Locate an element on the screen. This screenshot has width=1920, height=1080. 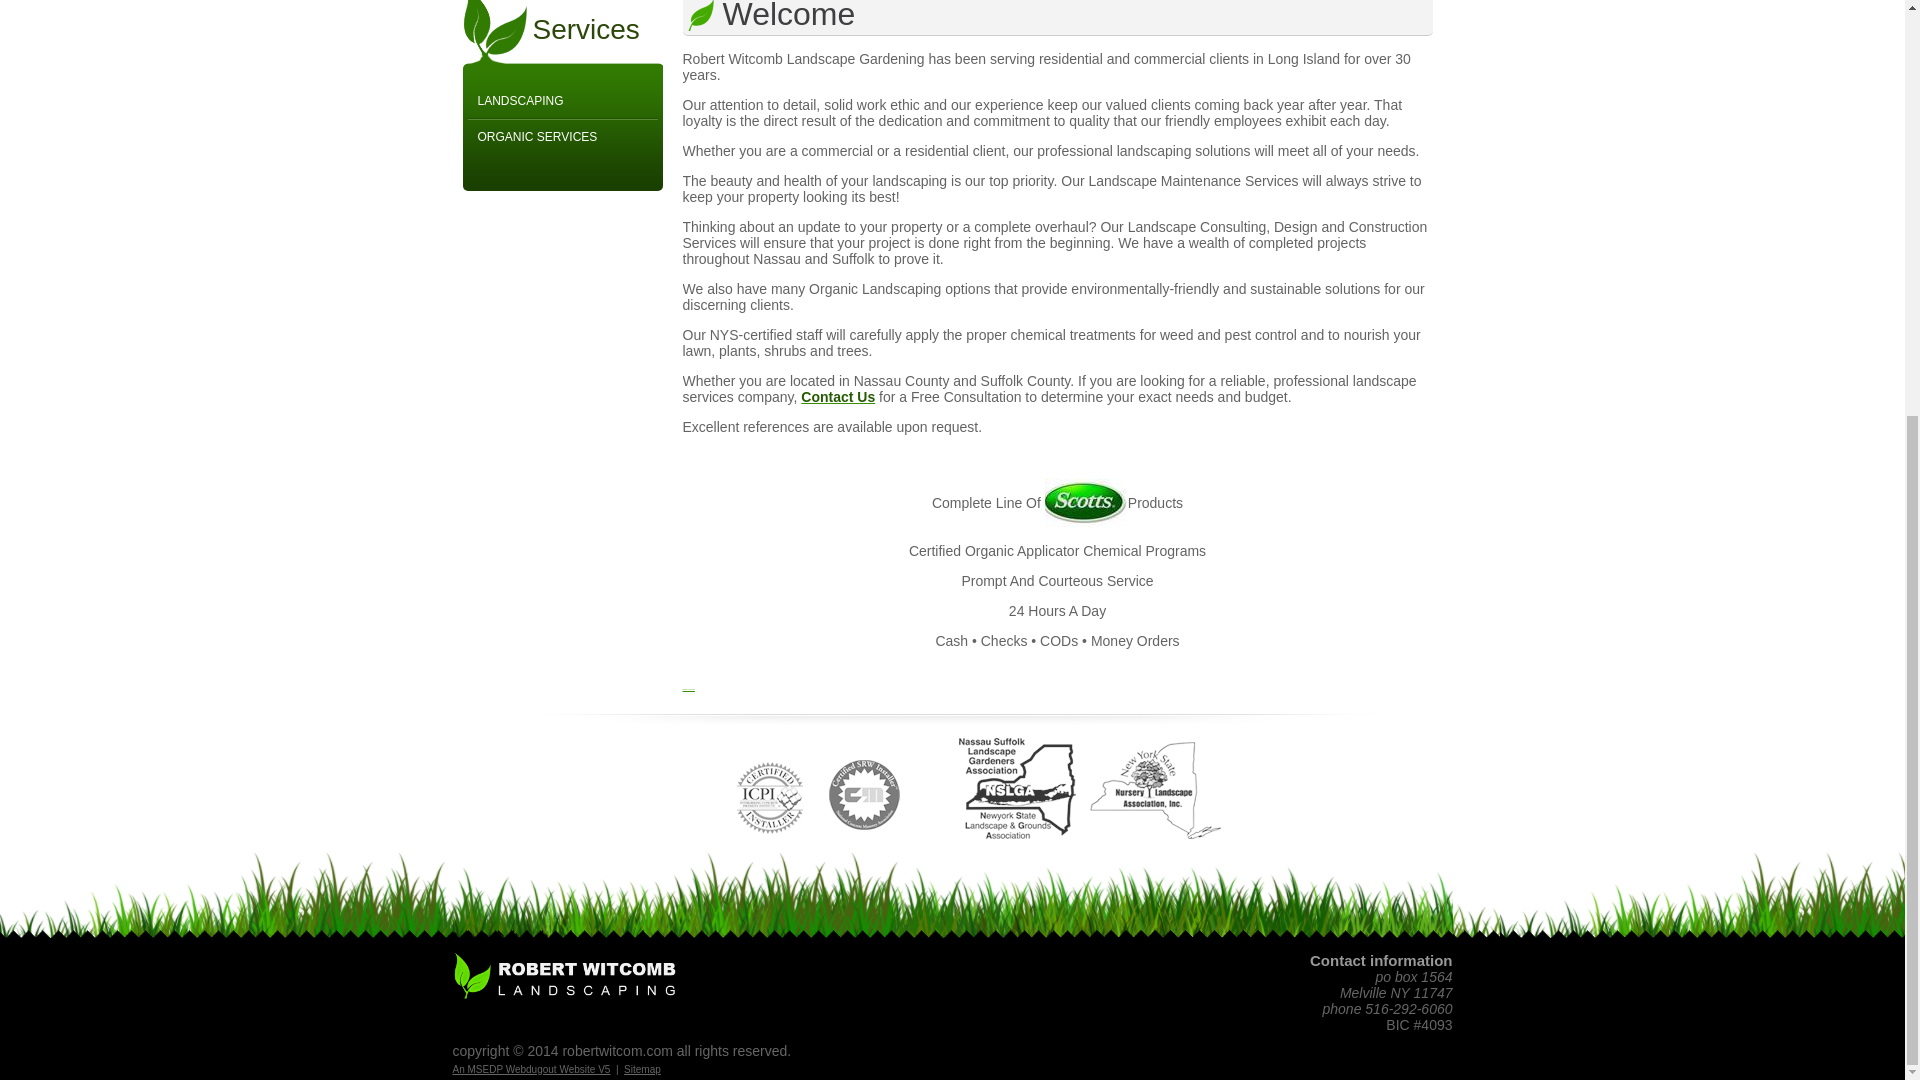
LANDSCAPING is located at coordinates (563, 101).